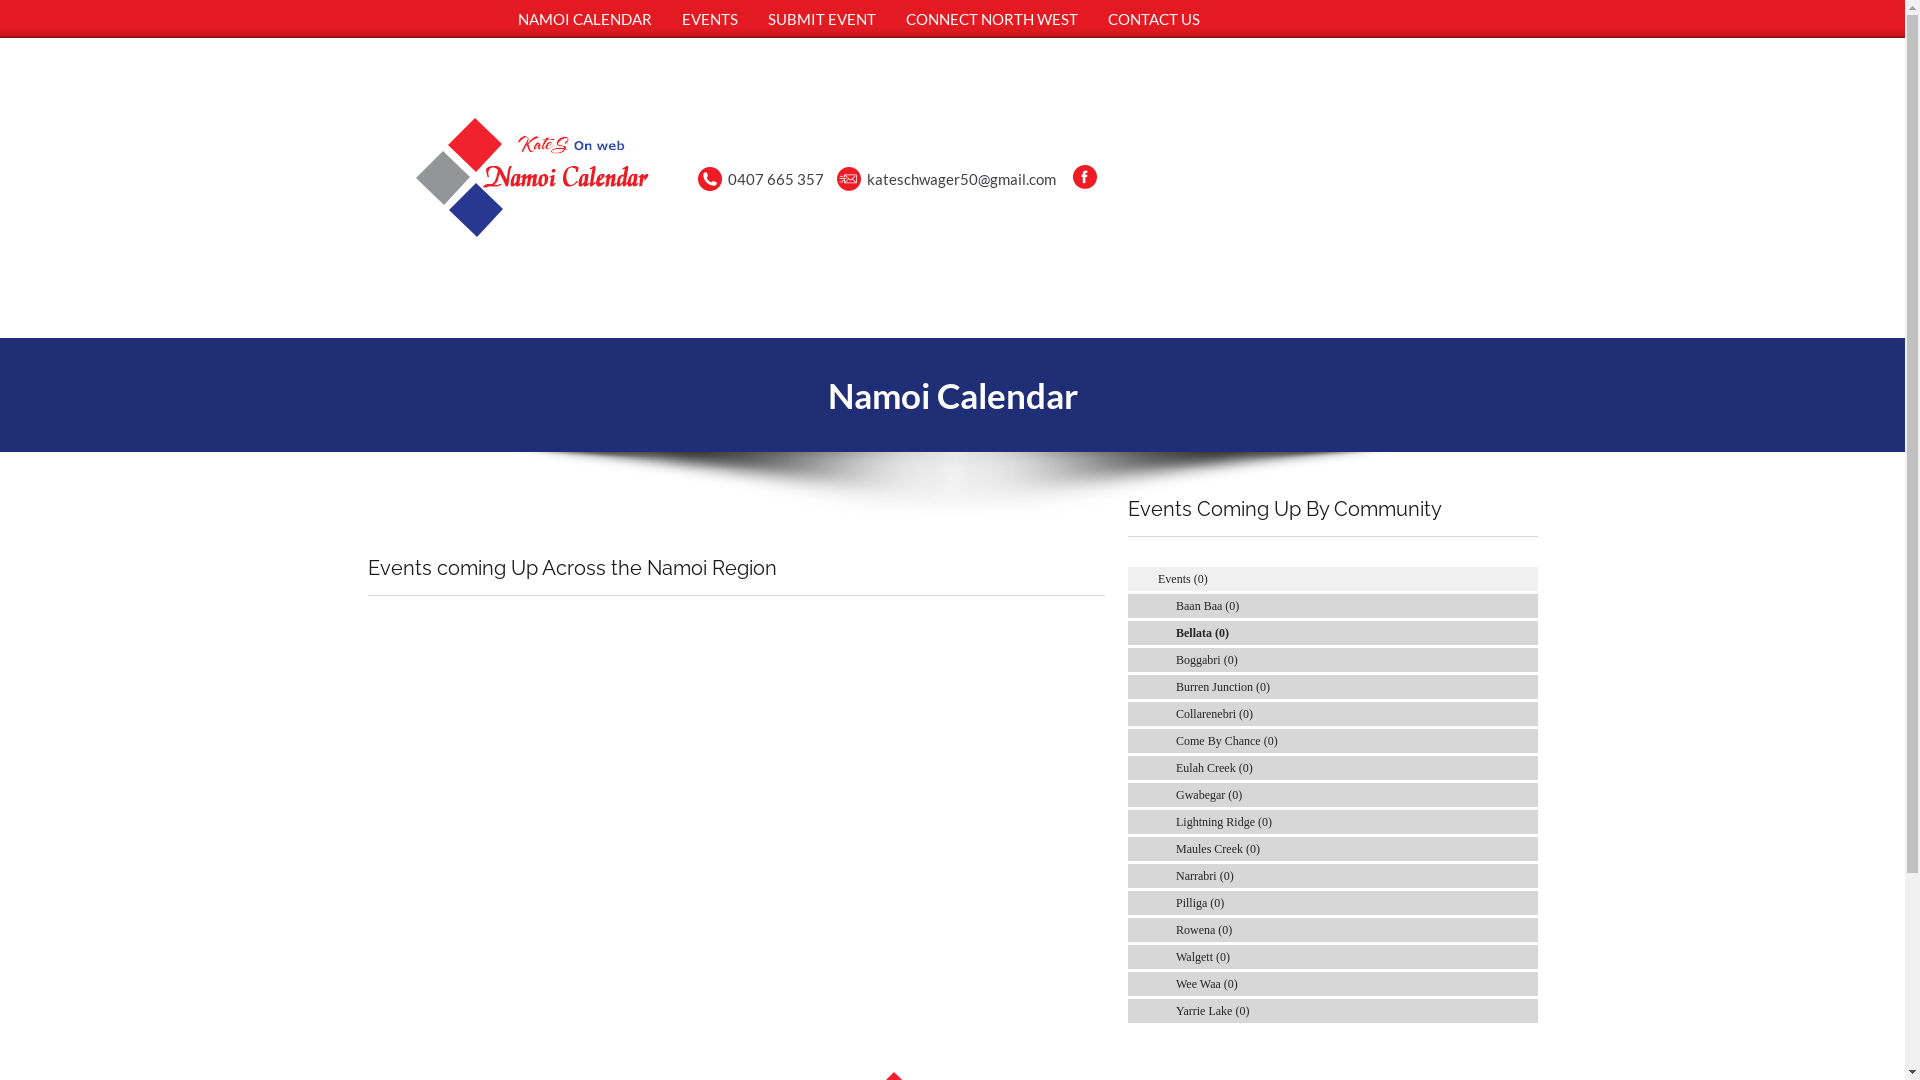  What do you see at coordinates (1224, 822) in the screenshot?
I see `Lightning Ridge (0)` at bounding box center [1224, 822].